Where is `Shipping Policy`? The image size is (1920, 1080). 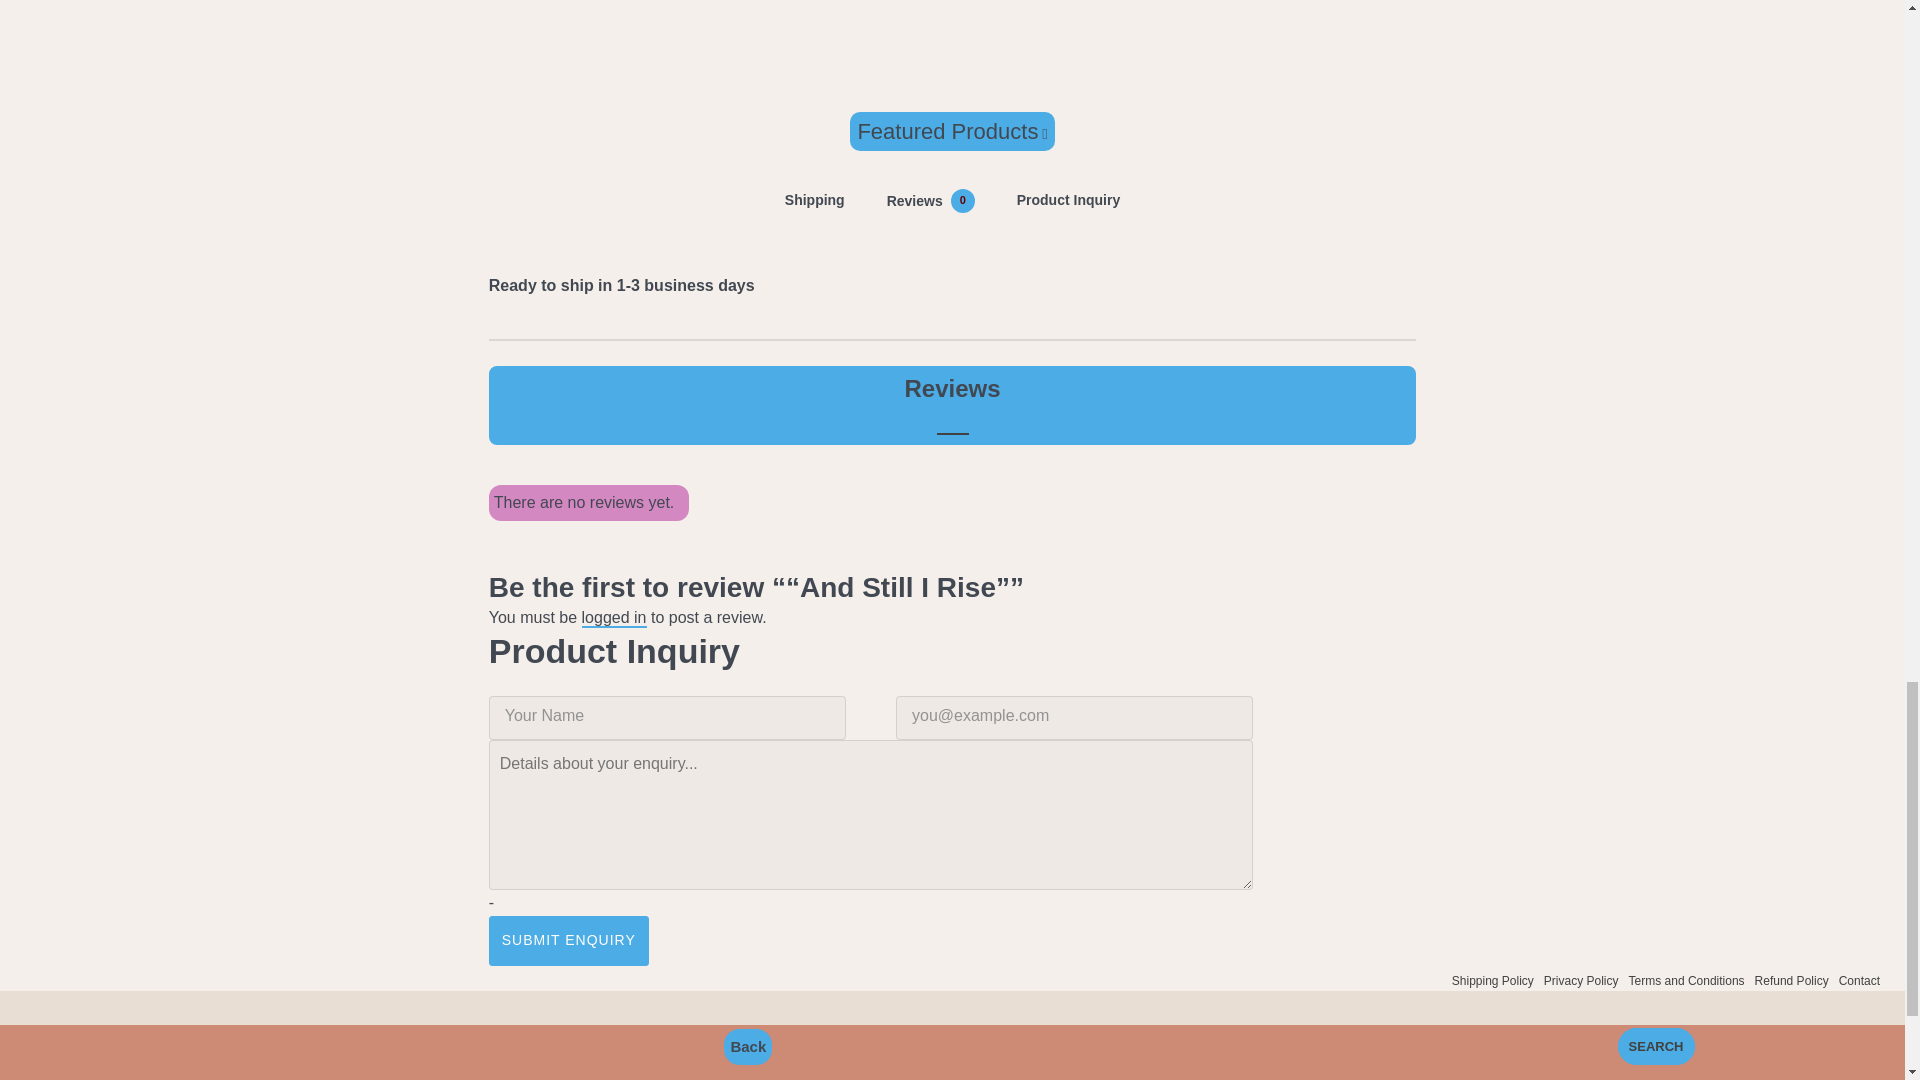
Shipping Policy is located at coordinates (1580, 981).